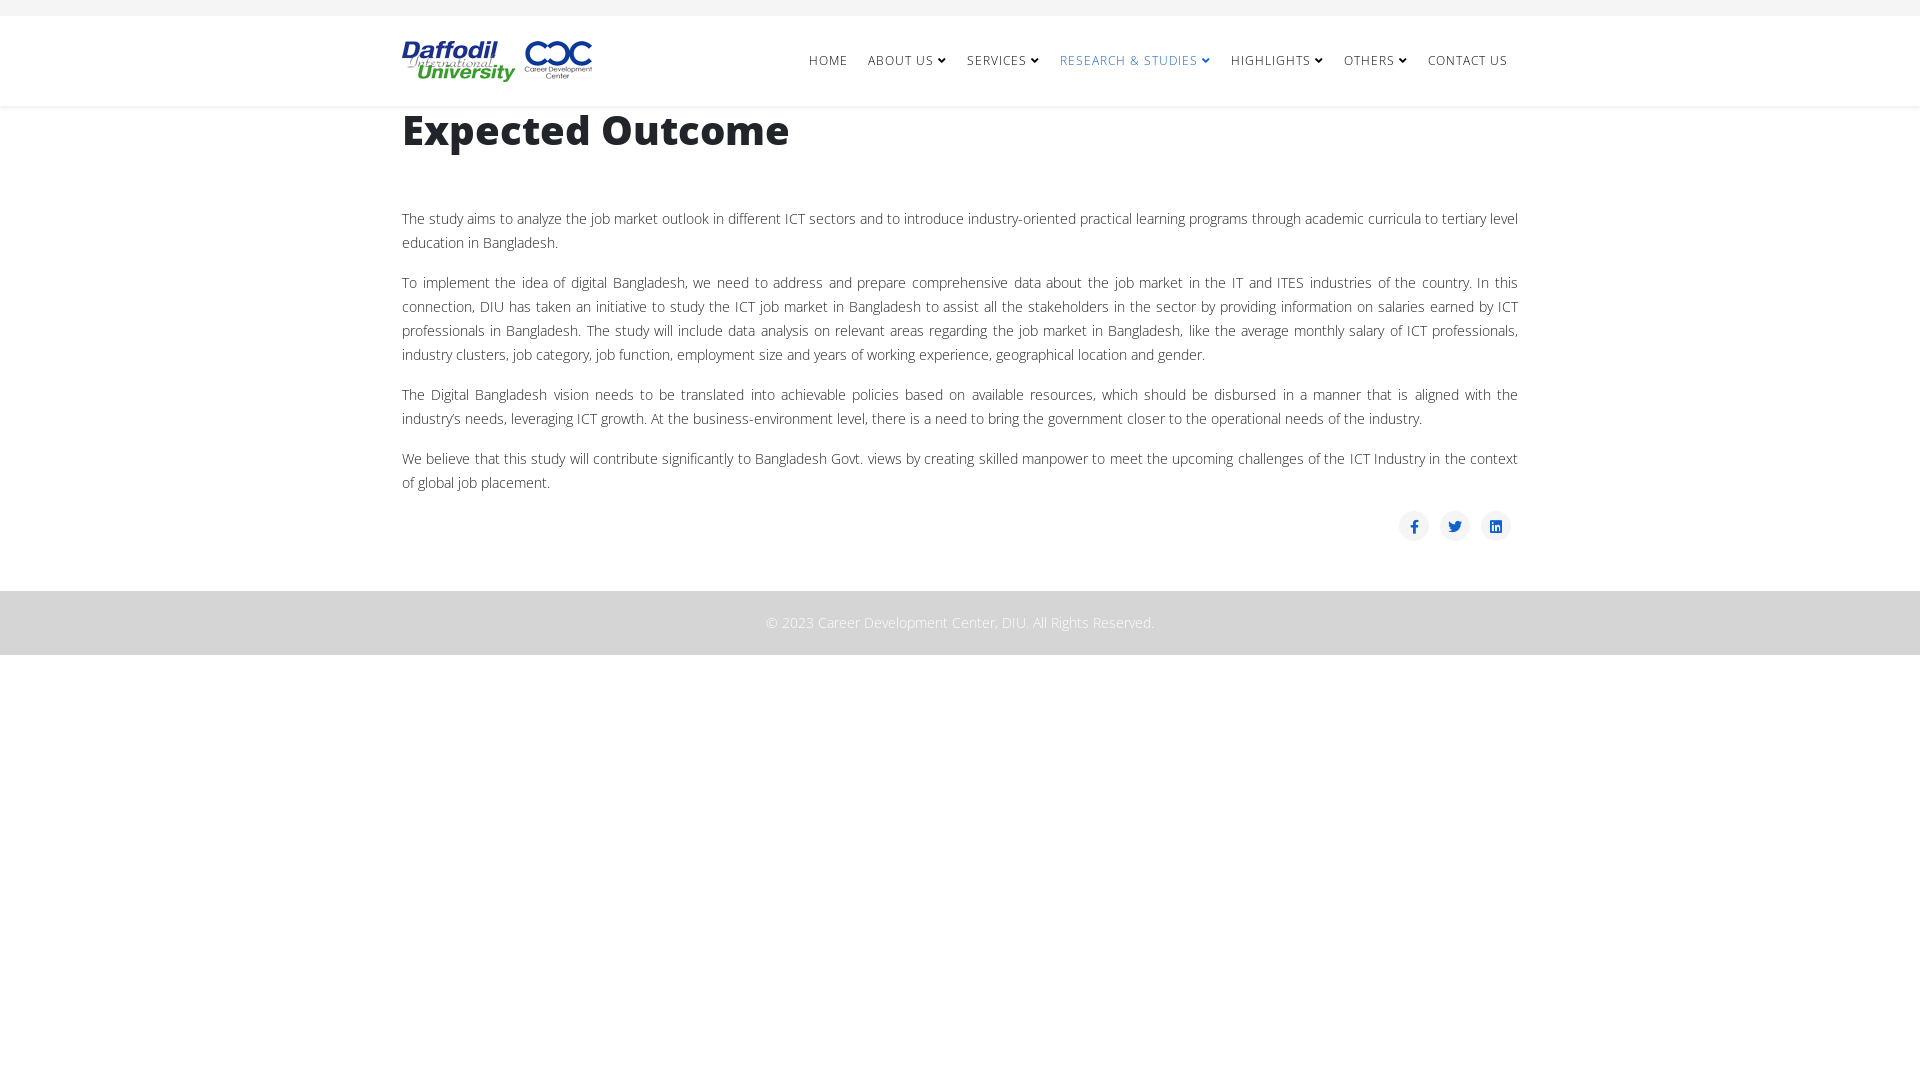 This screenshot has height=1080, width=1920. Describe the element at coordinates (1376, 61) in the screenshot. I see `OTHERS` at that location.